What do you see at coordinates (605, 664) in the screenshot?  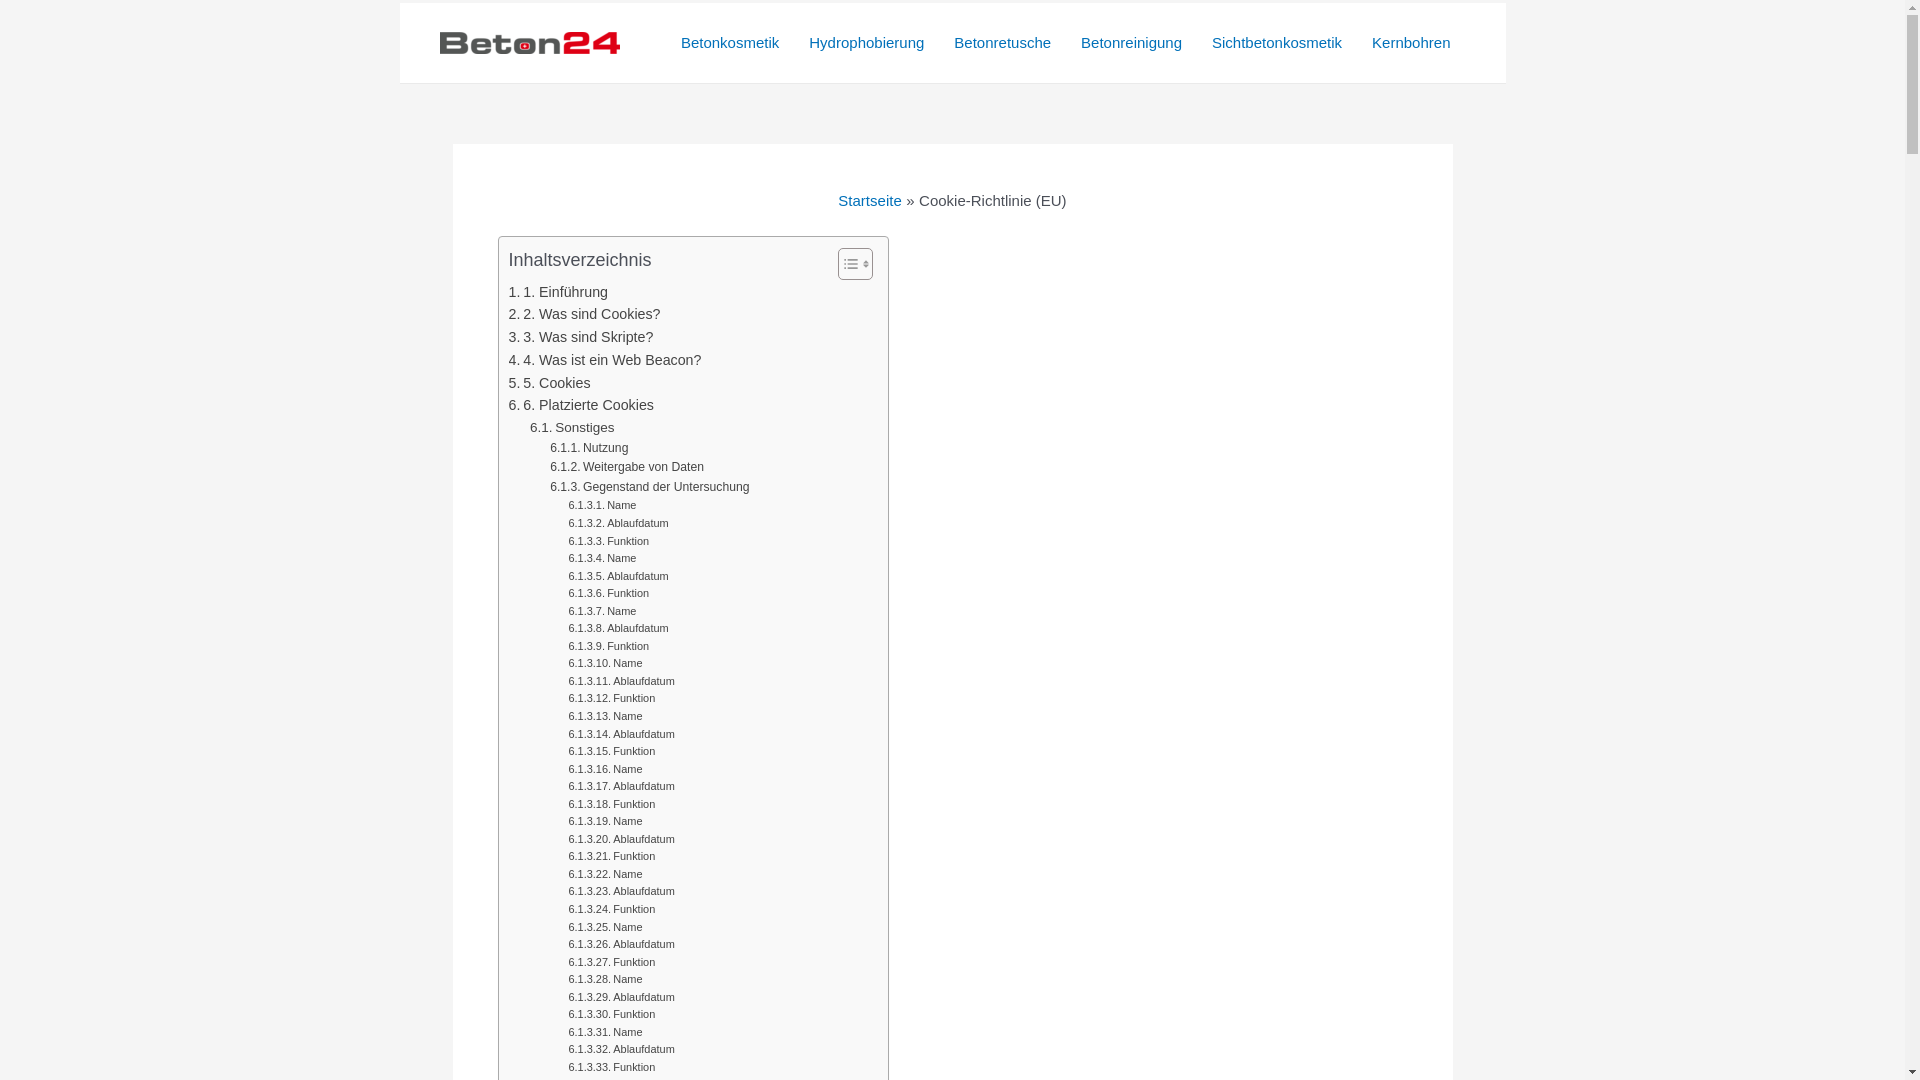 I see `Name` at bounding box center [605, 664].